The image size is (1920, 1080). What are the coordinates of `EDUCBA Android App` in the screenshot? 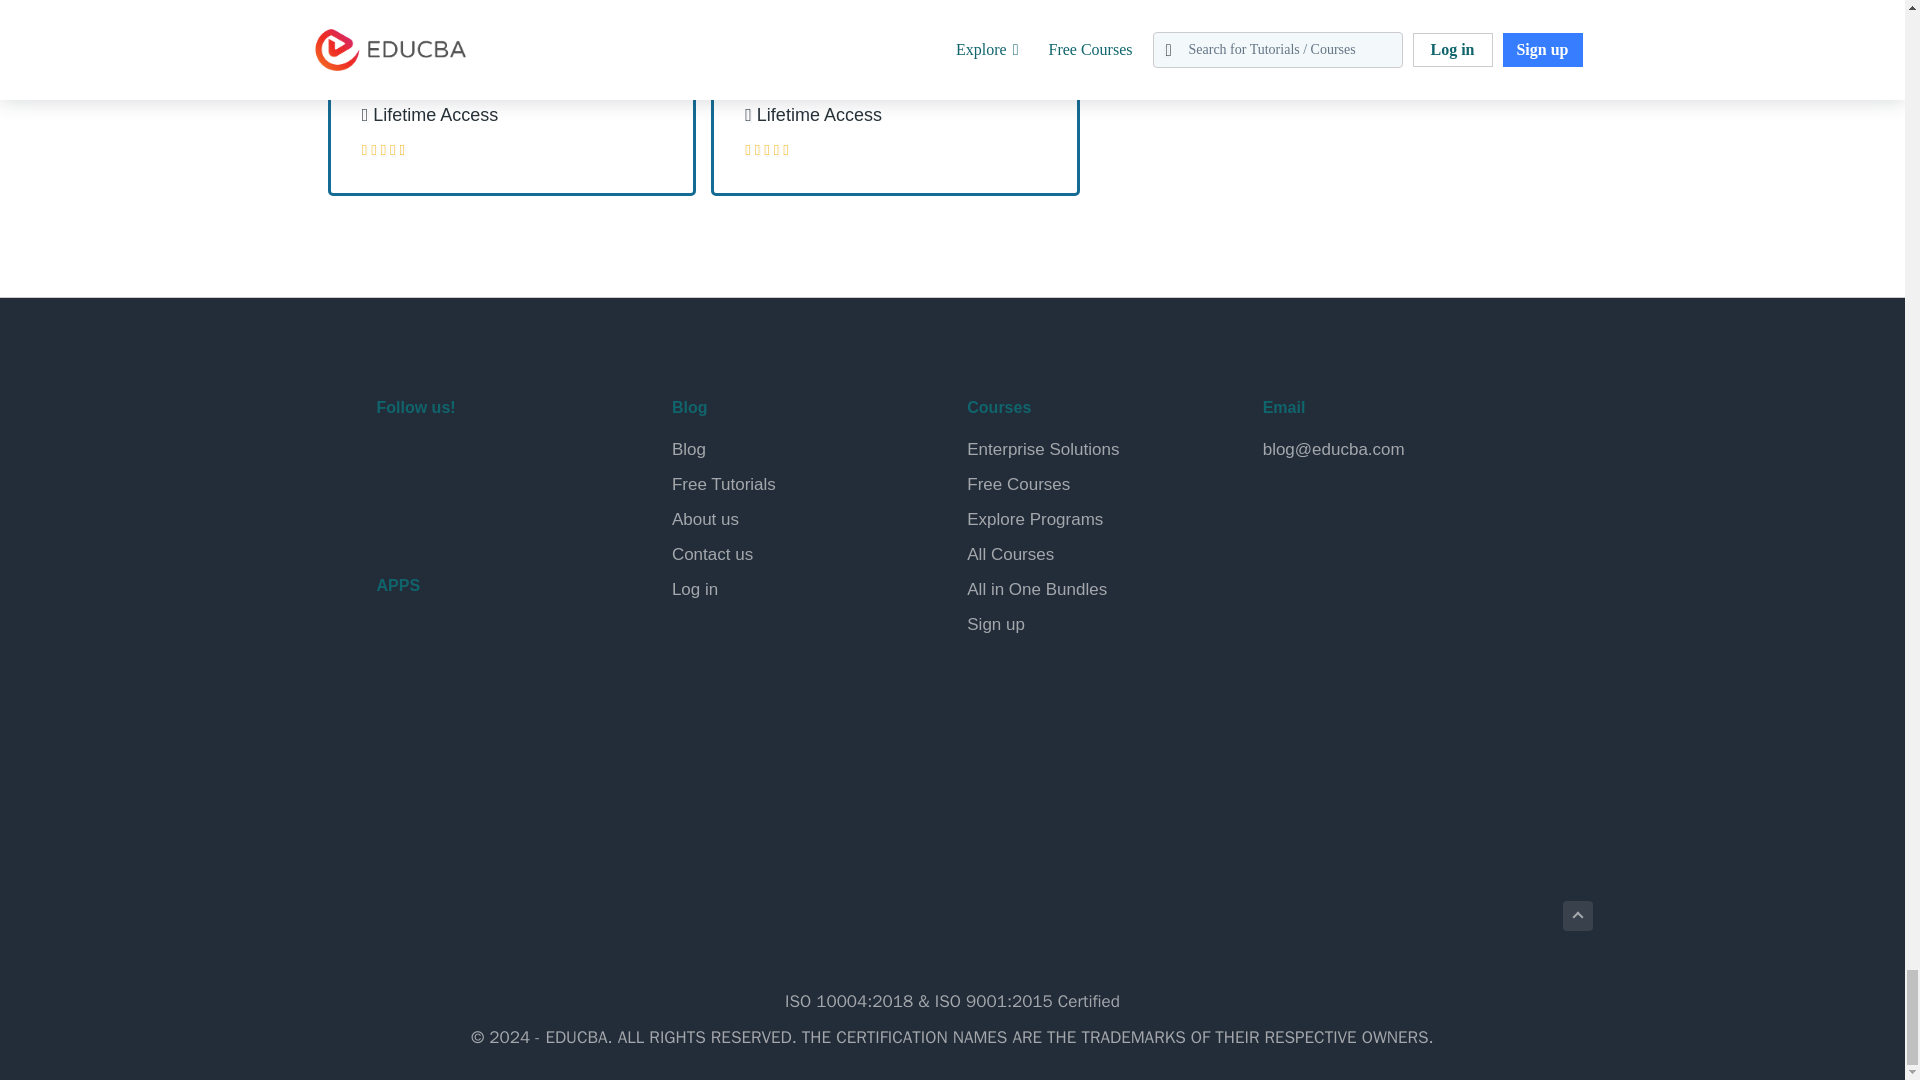 It's located at (476, 656).